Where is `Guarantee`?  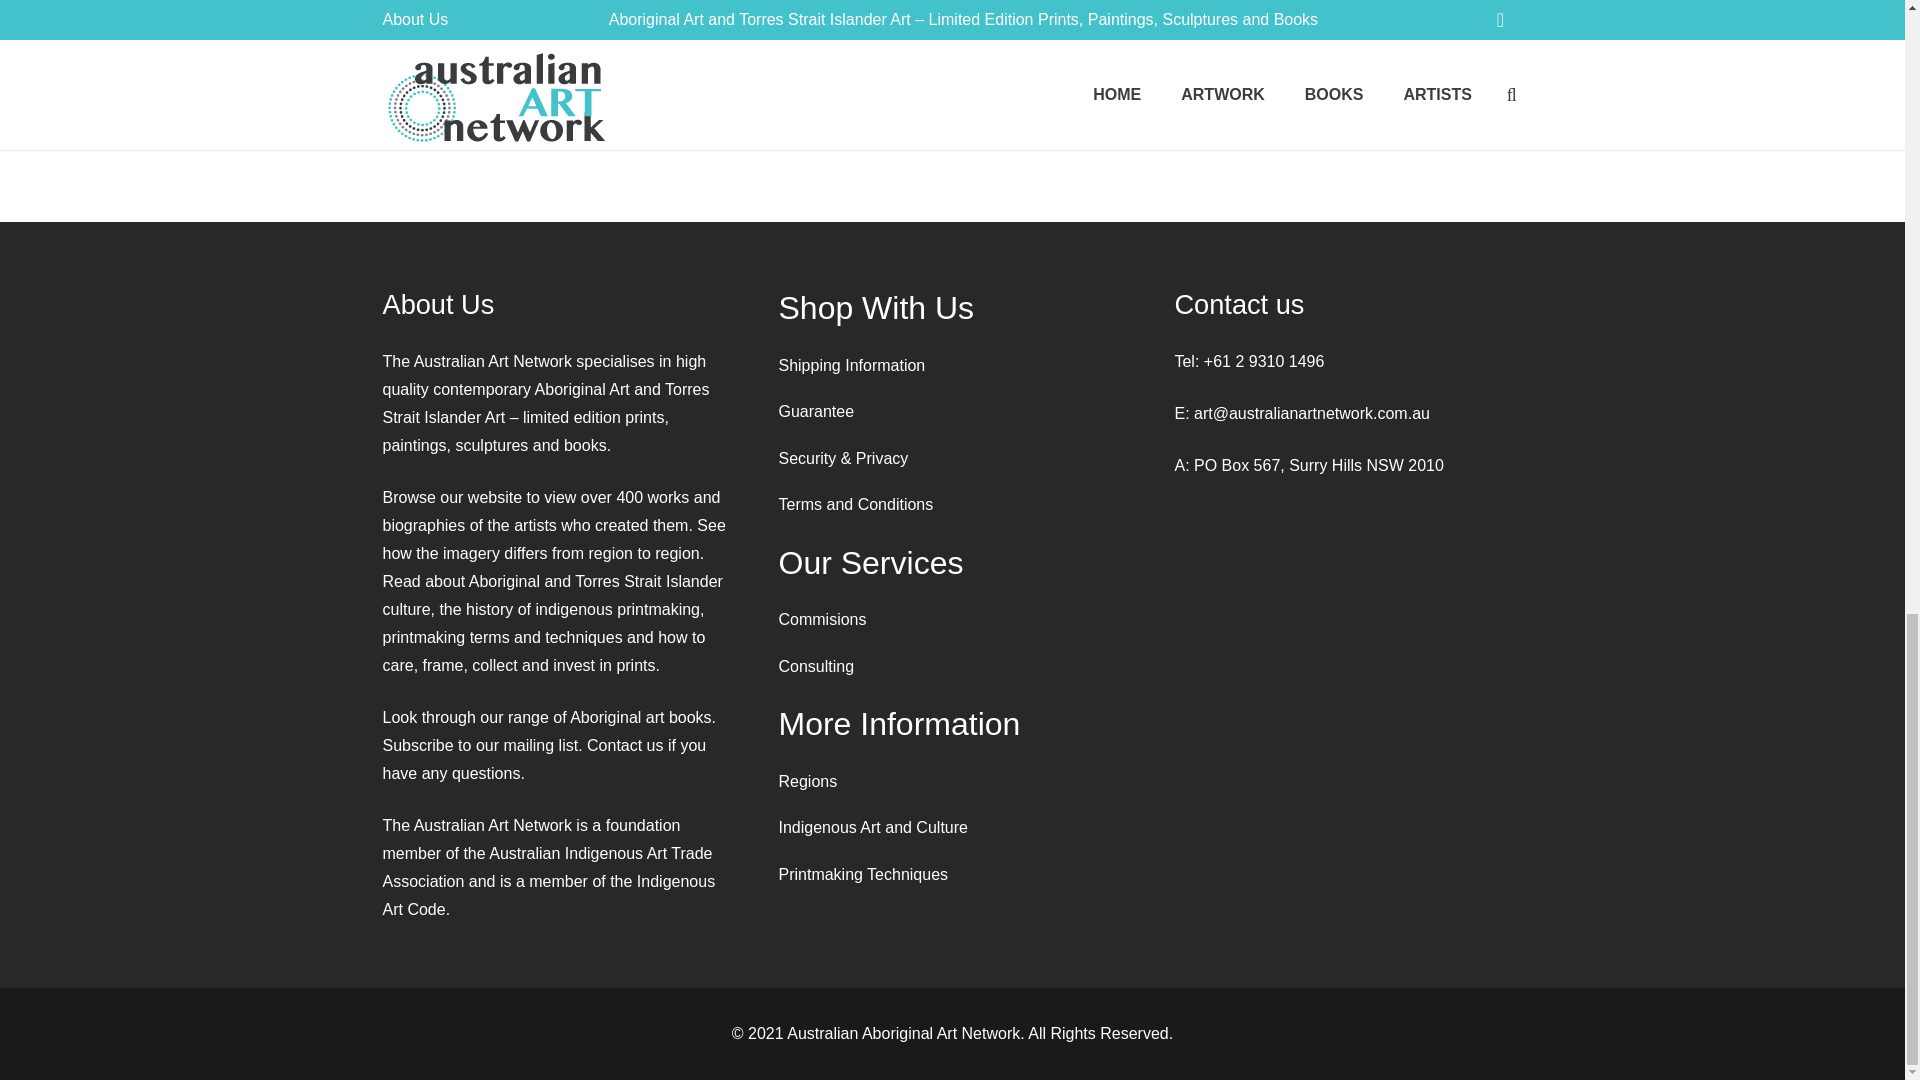 Guarantee is located at coordinates (816, 411).